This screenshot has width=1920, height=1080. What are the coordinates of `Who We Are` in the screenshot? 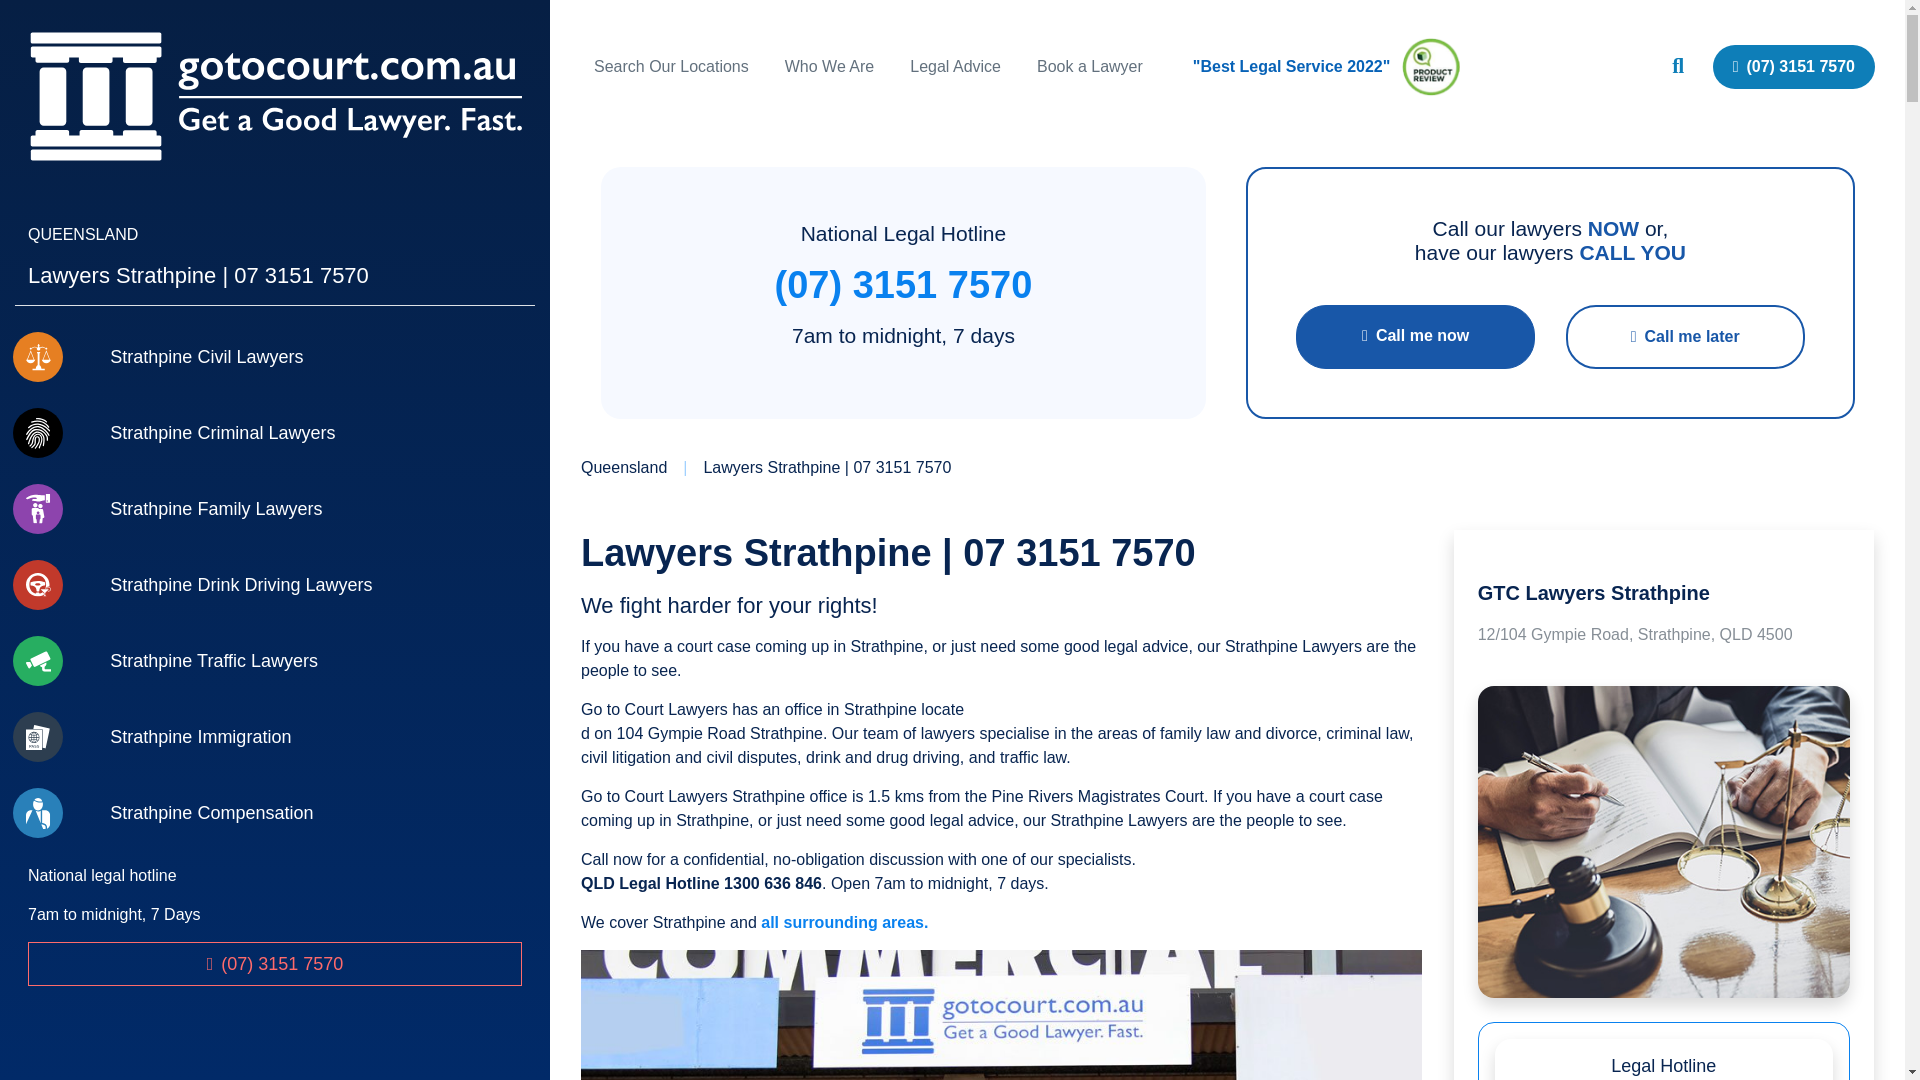 It's located at (830, 66).